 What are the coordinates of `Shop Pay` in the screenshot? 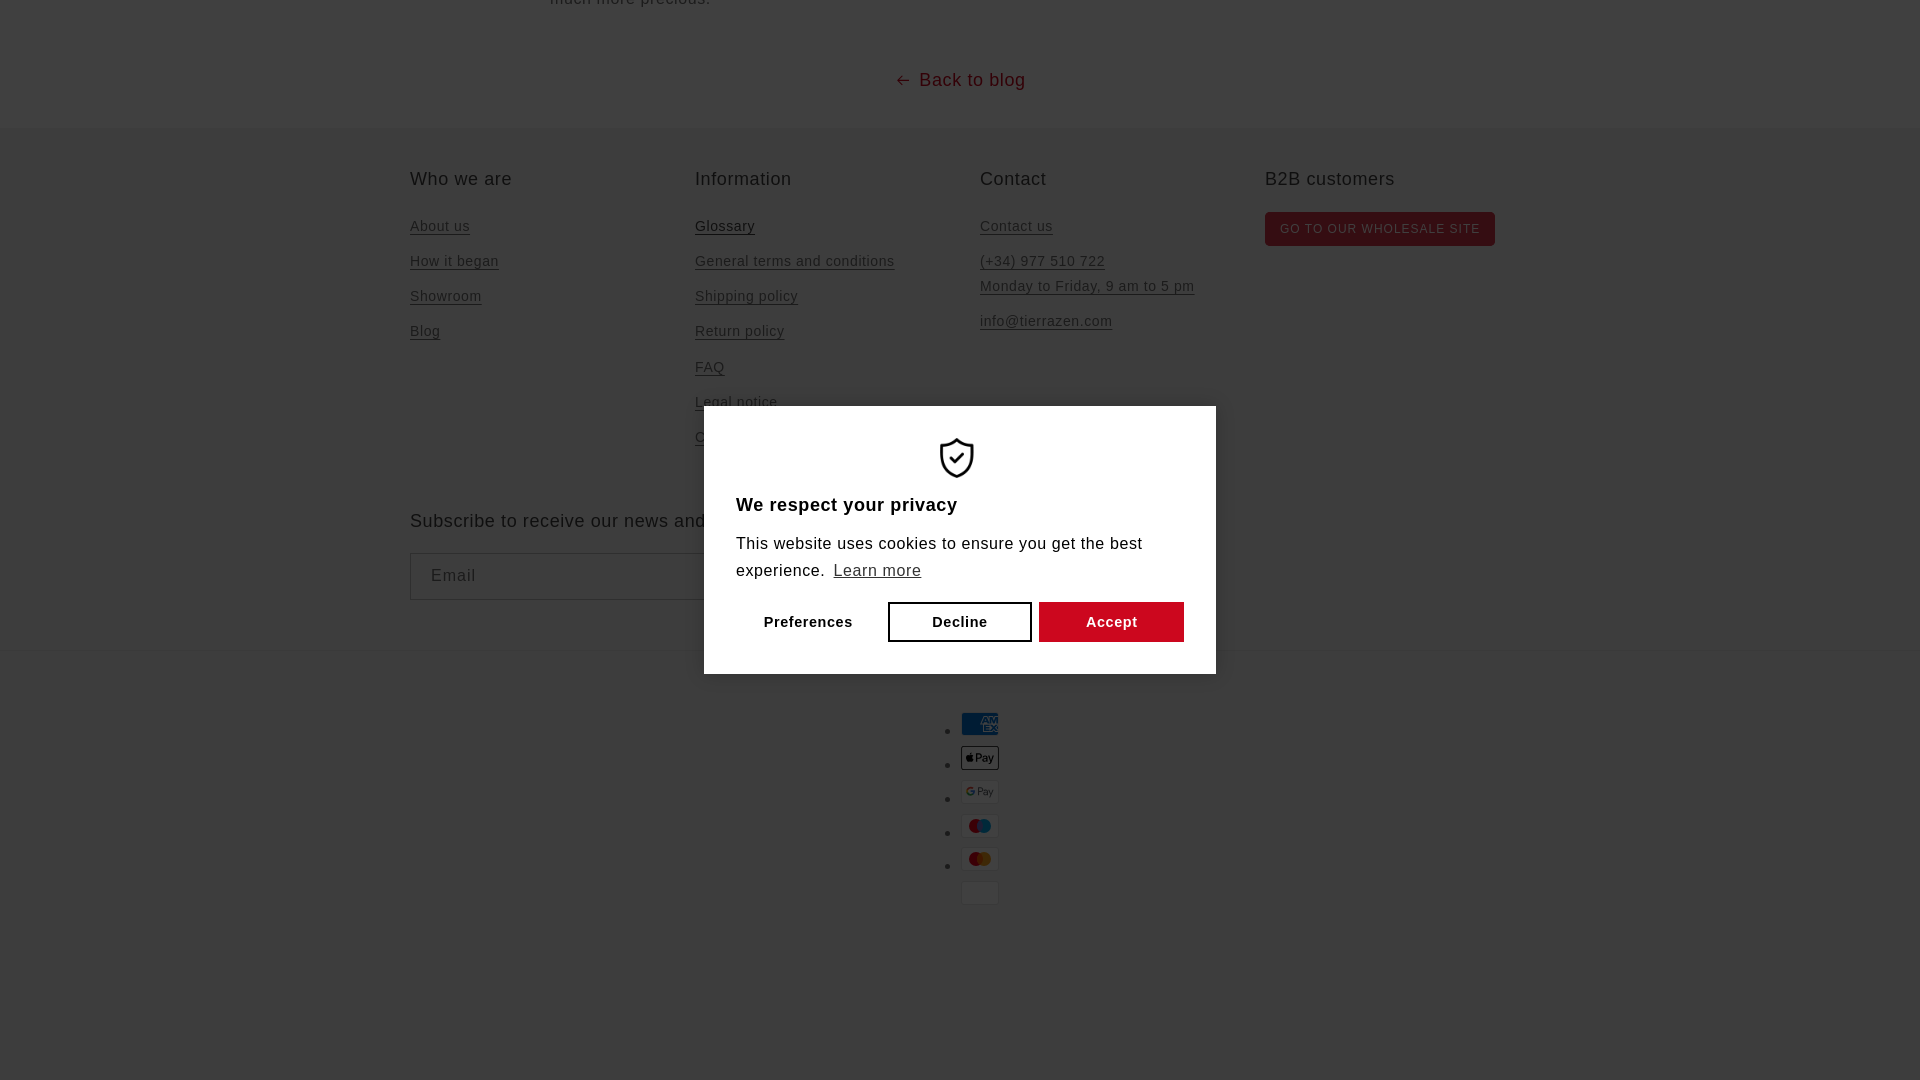 It's located at (980, 926).